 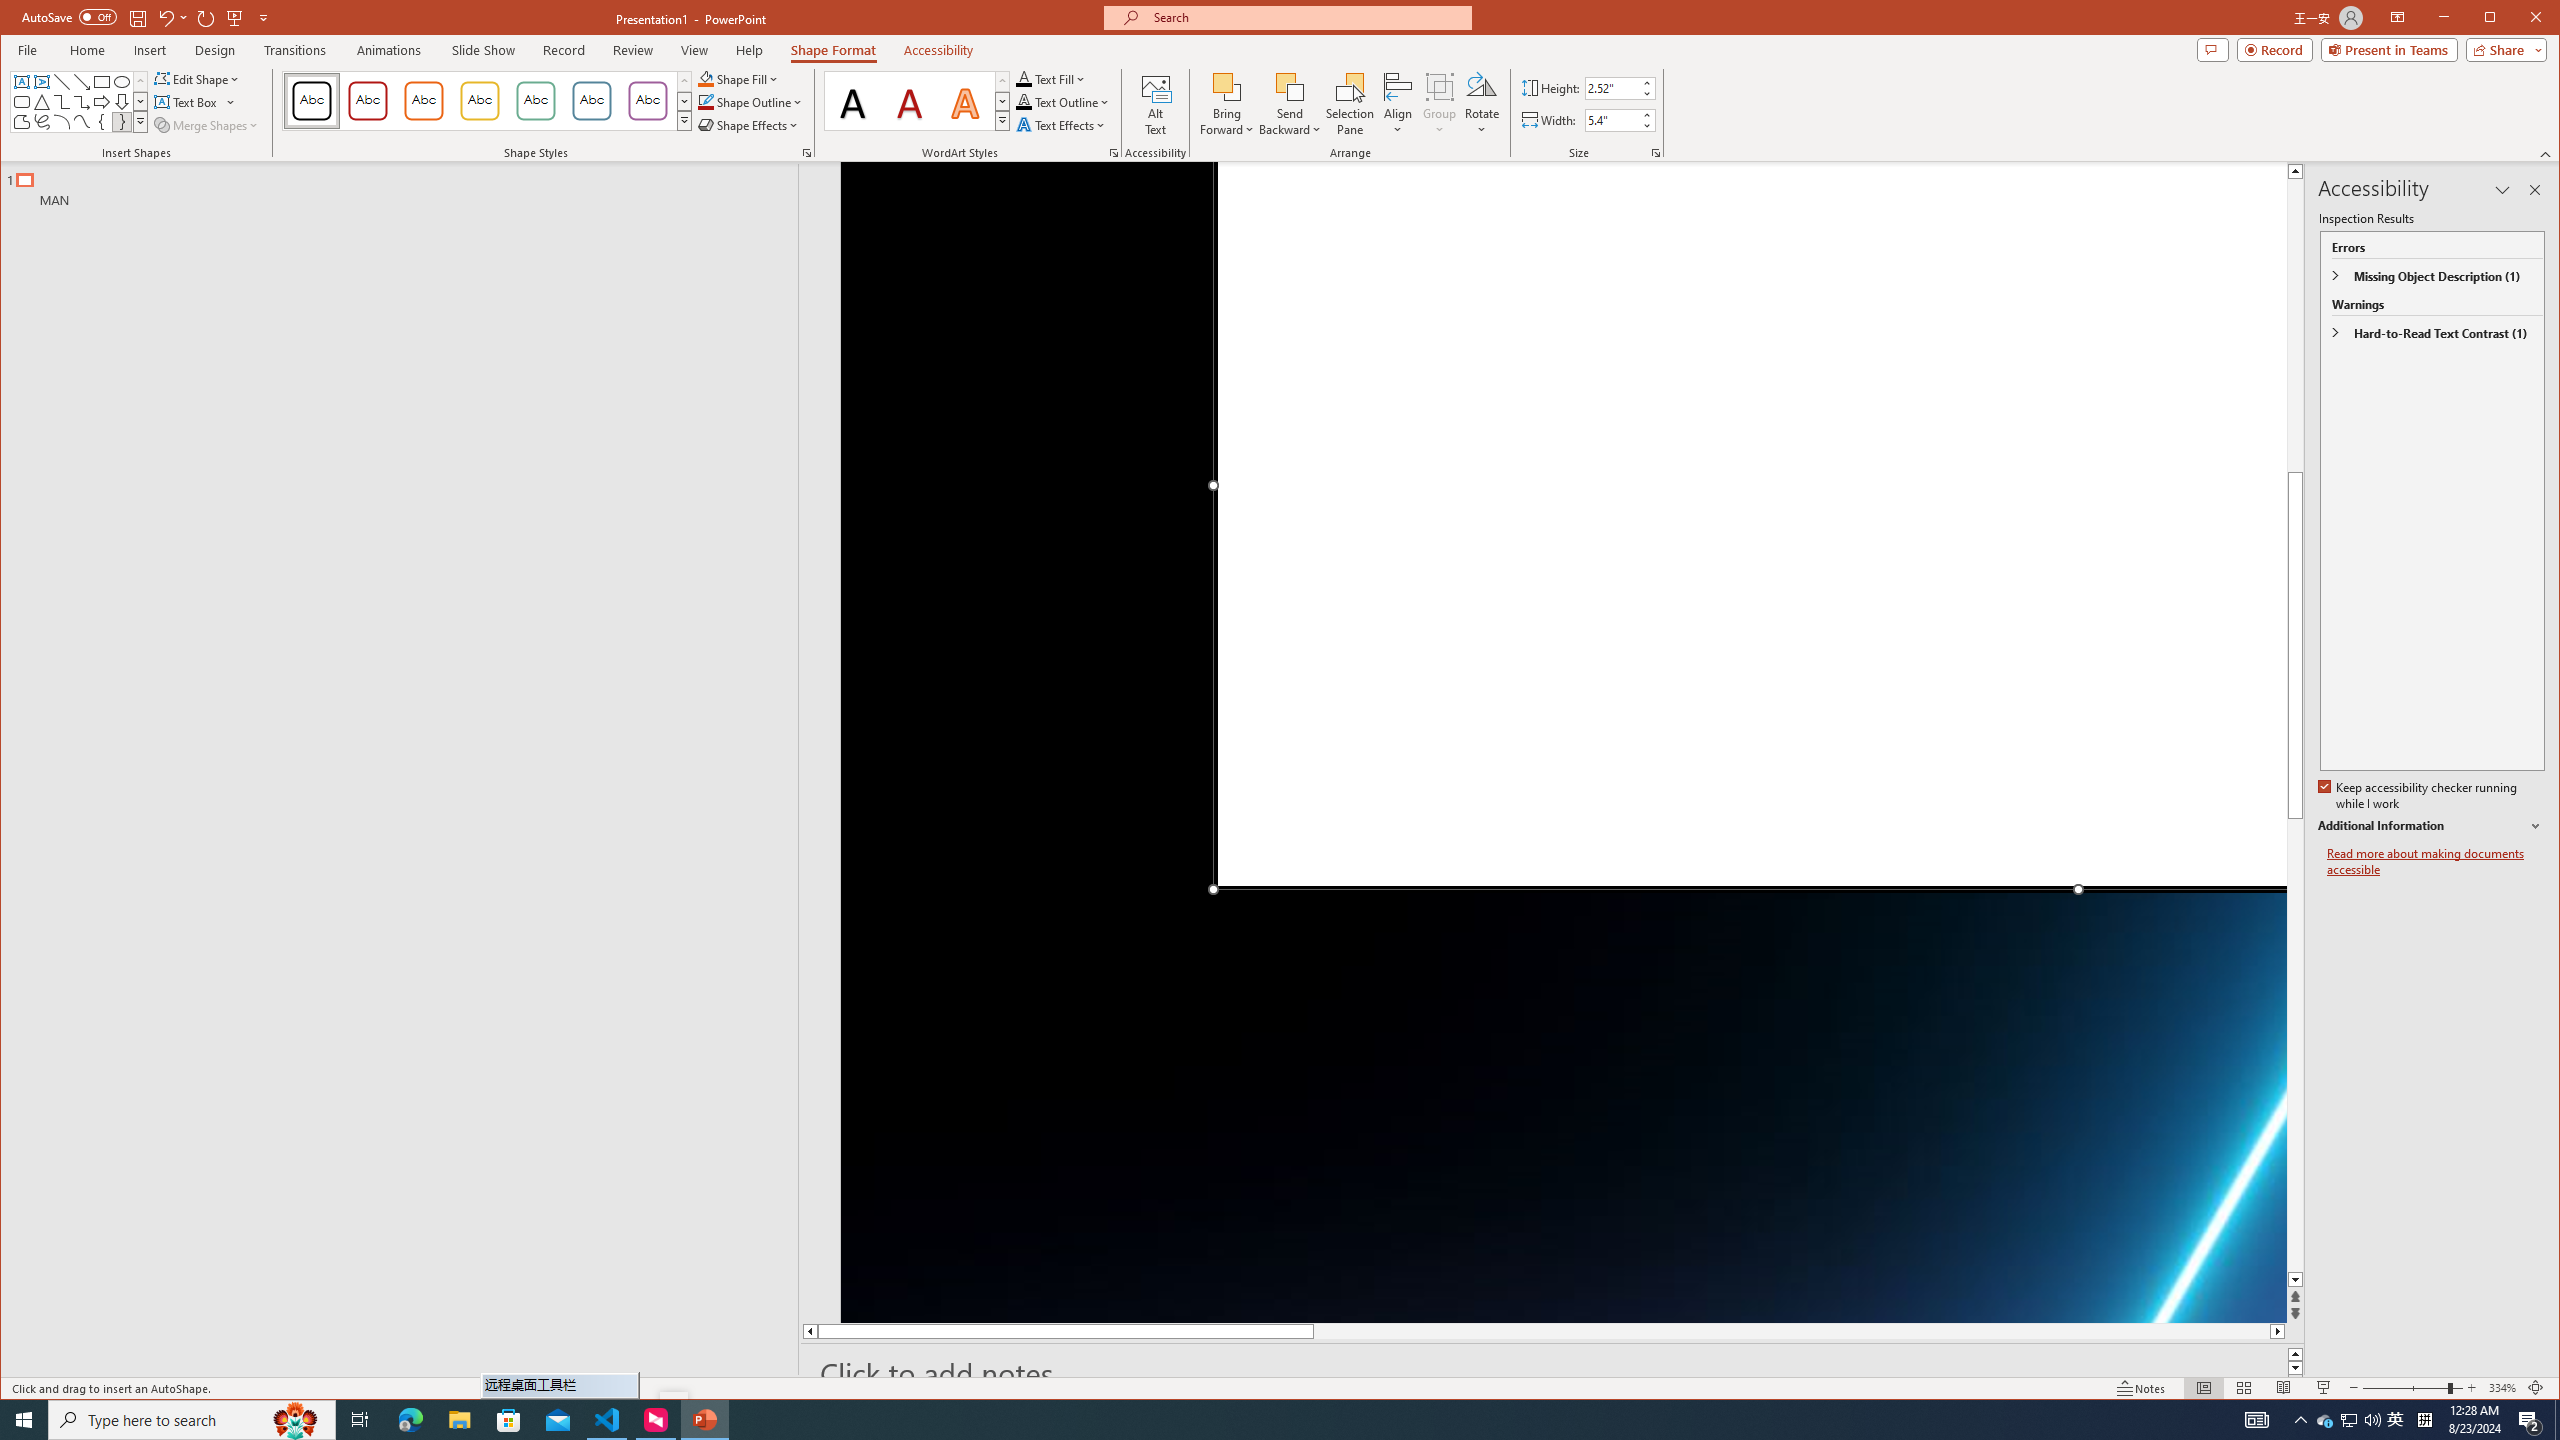 I want to click on Colored Outline - Blue-Gray, Accent 5, so click(x=591, y=101).